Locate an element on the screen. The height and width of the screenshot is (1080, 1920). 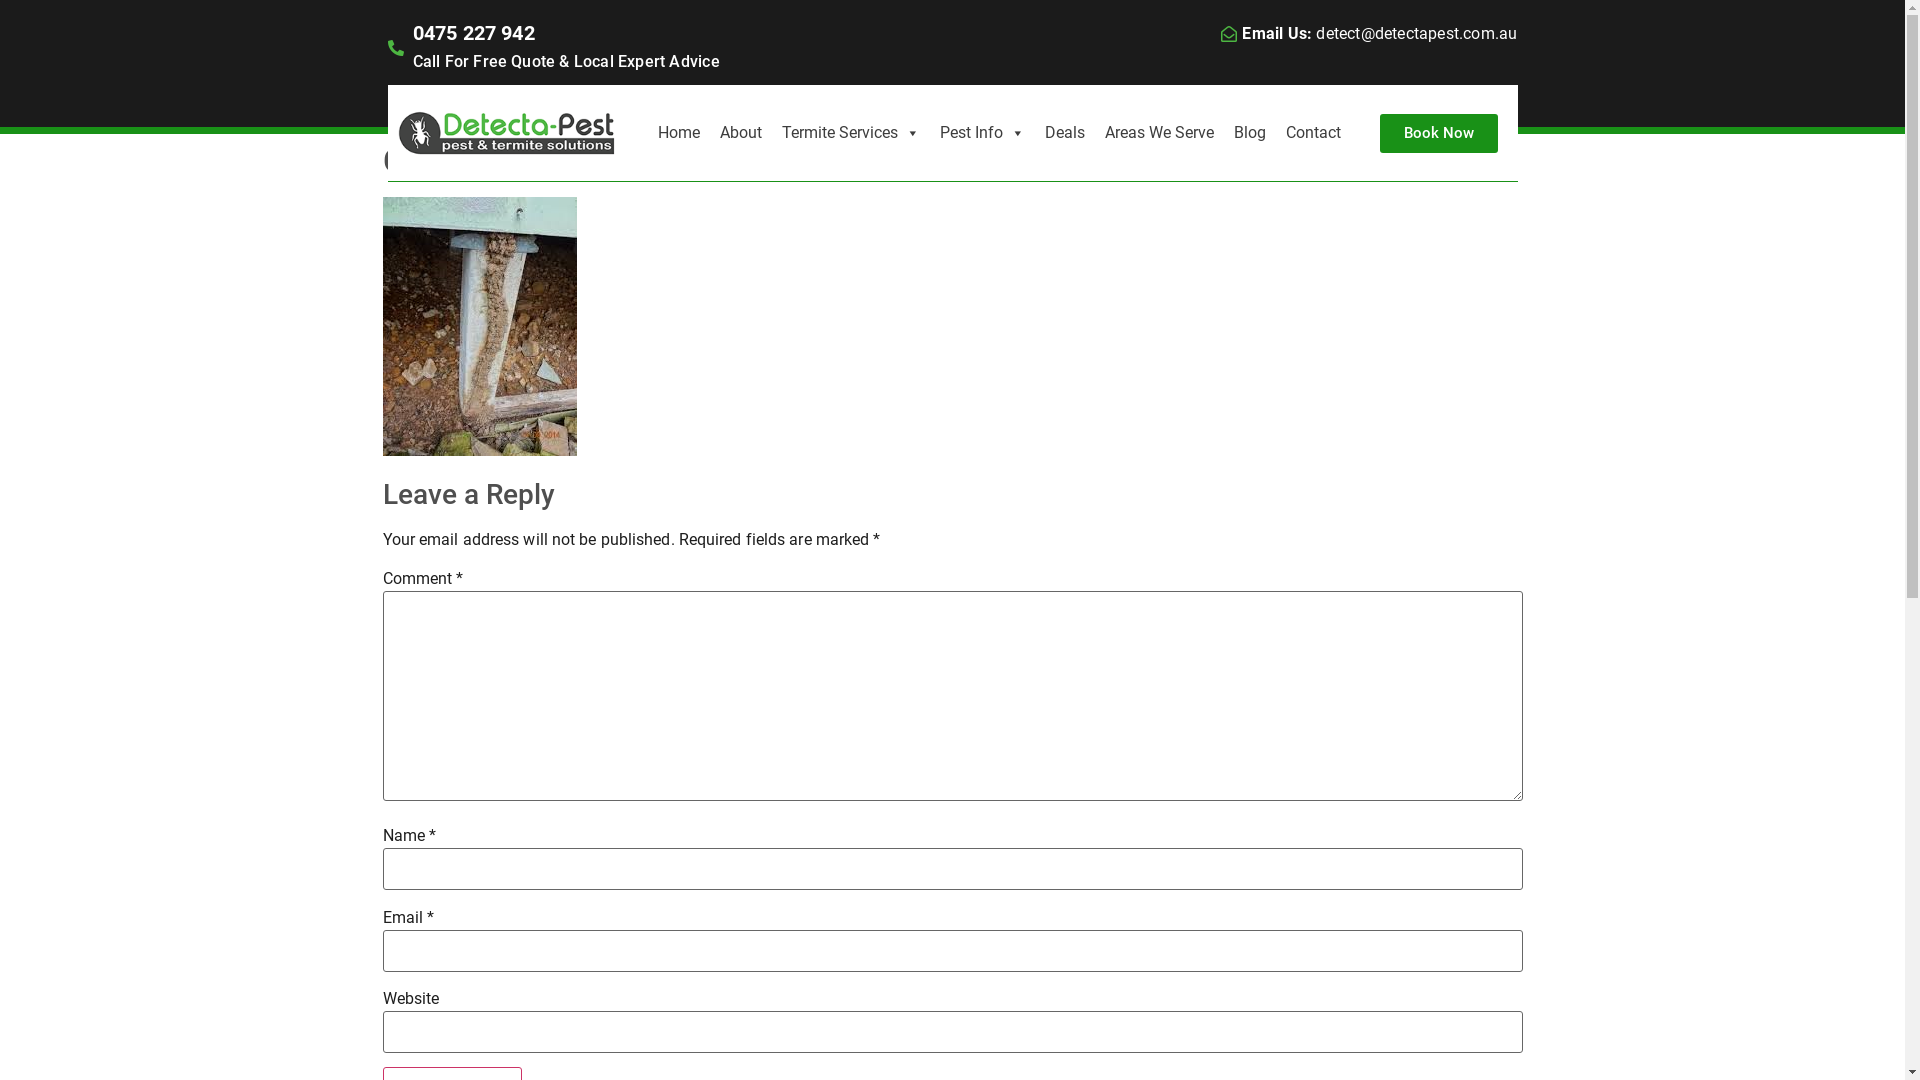
0475 227 942
Call For Free Quote & Local Expert Advice is located at coordinates (670, 48).